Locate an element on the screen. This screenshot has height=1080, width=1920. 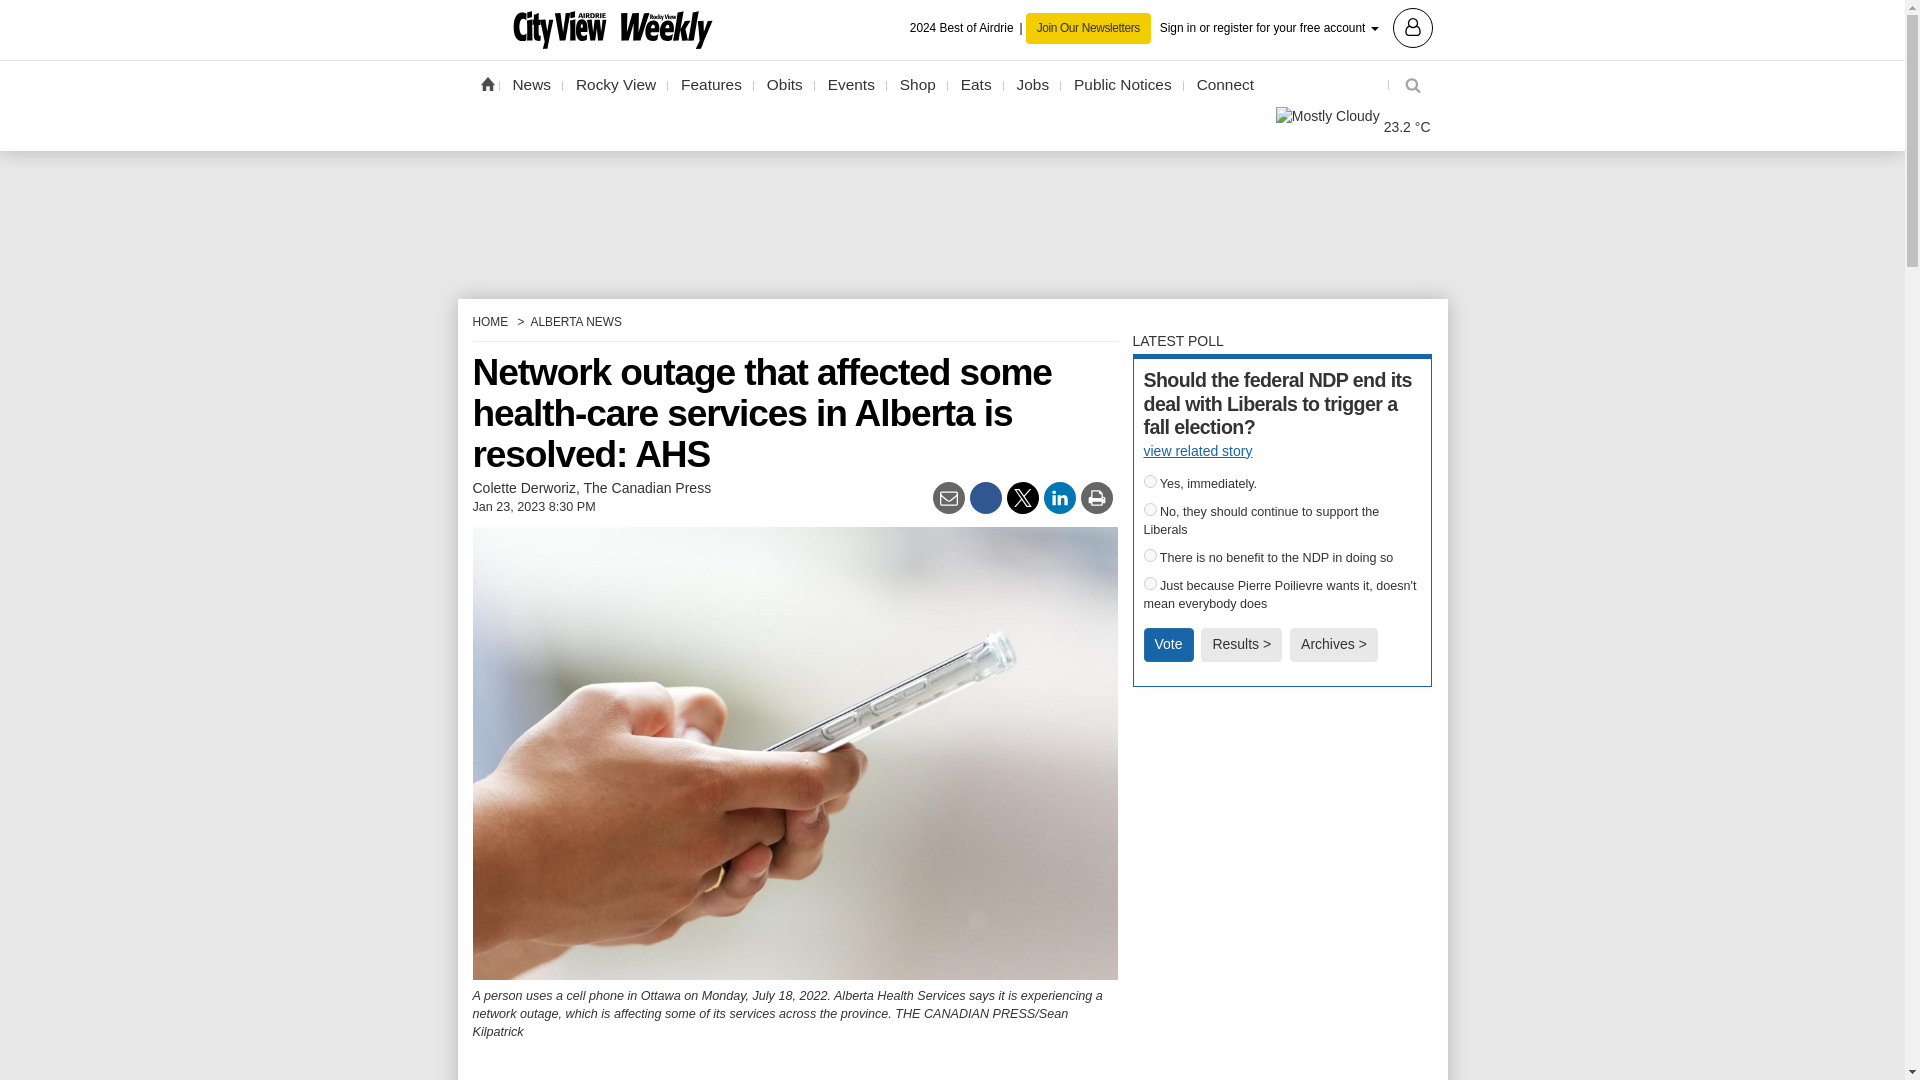
Sign in or register for your free account is located at coordinates (1296, 26).